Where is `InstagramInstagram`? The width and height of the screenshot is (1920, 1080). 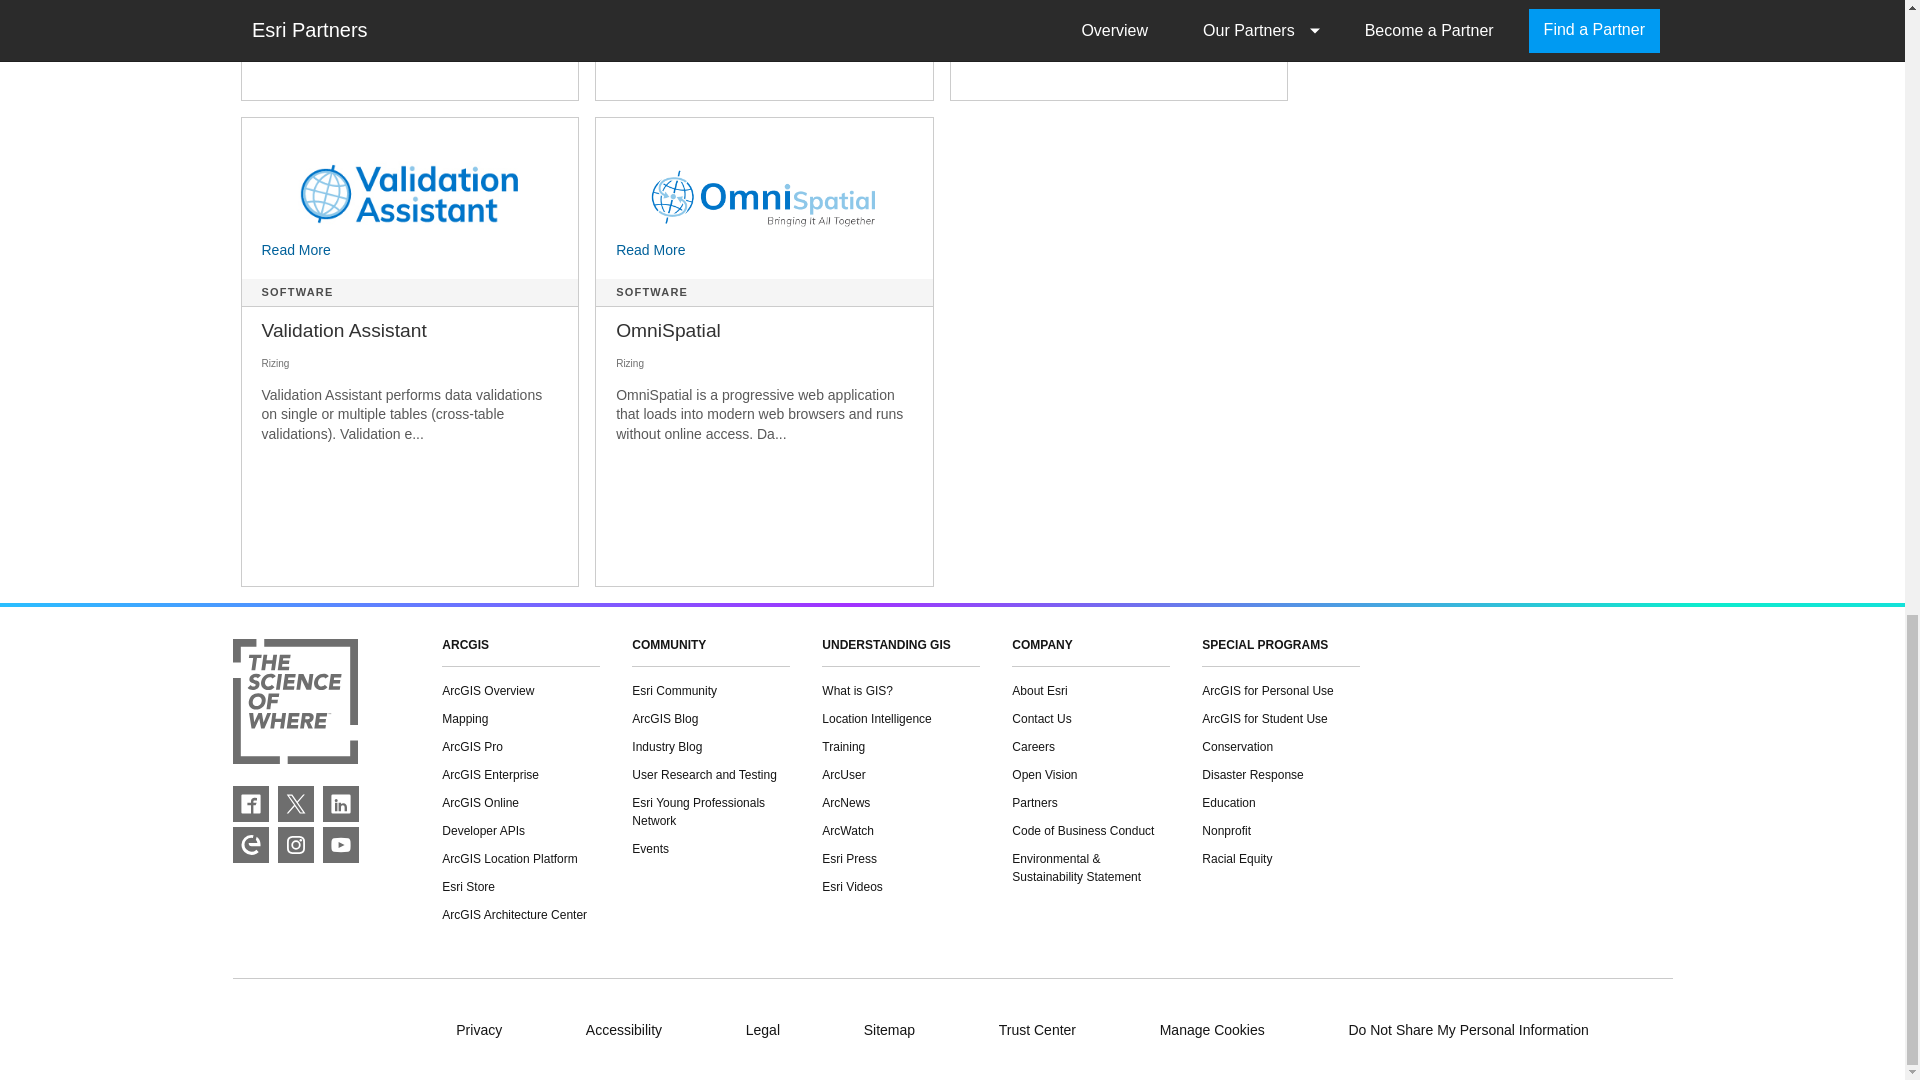
InstagramInstagram is located at coordinates (296, 844).